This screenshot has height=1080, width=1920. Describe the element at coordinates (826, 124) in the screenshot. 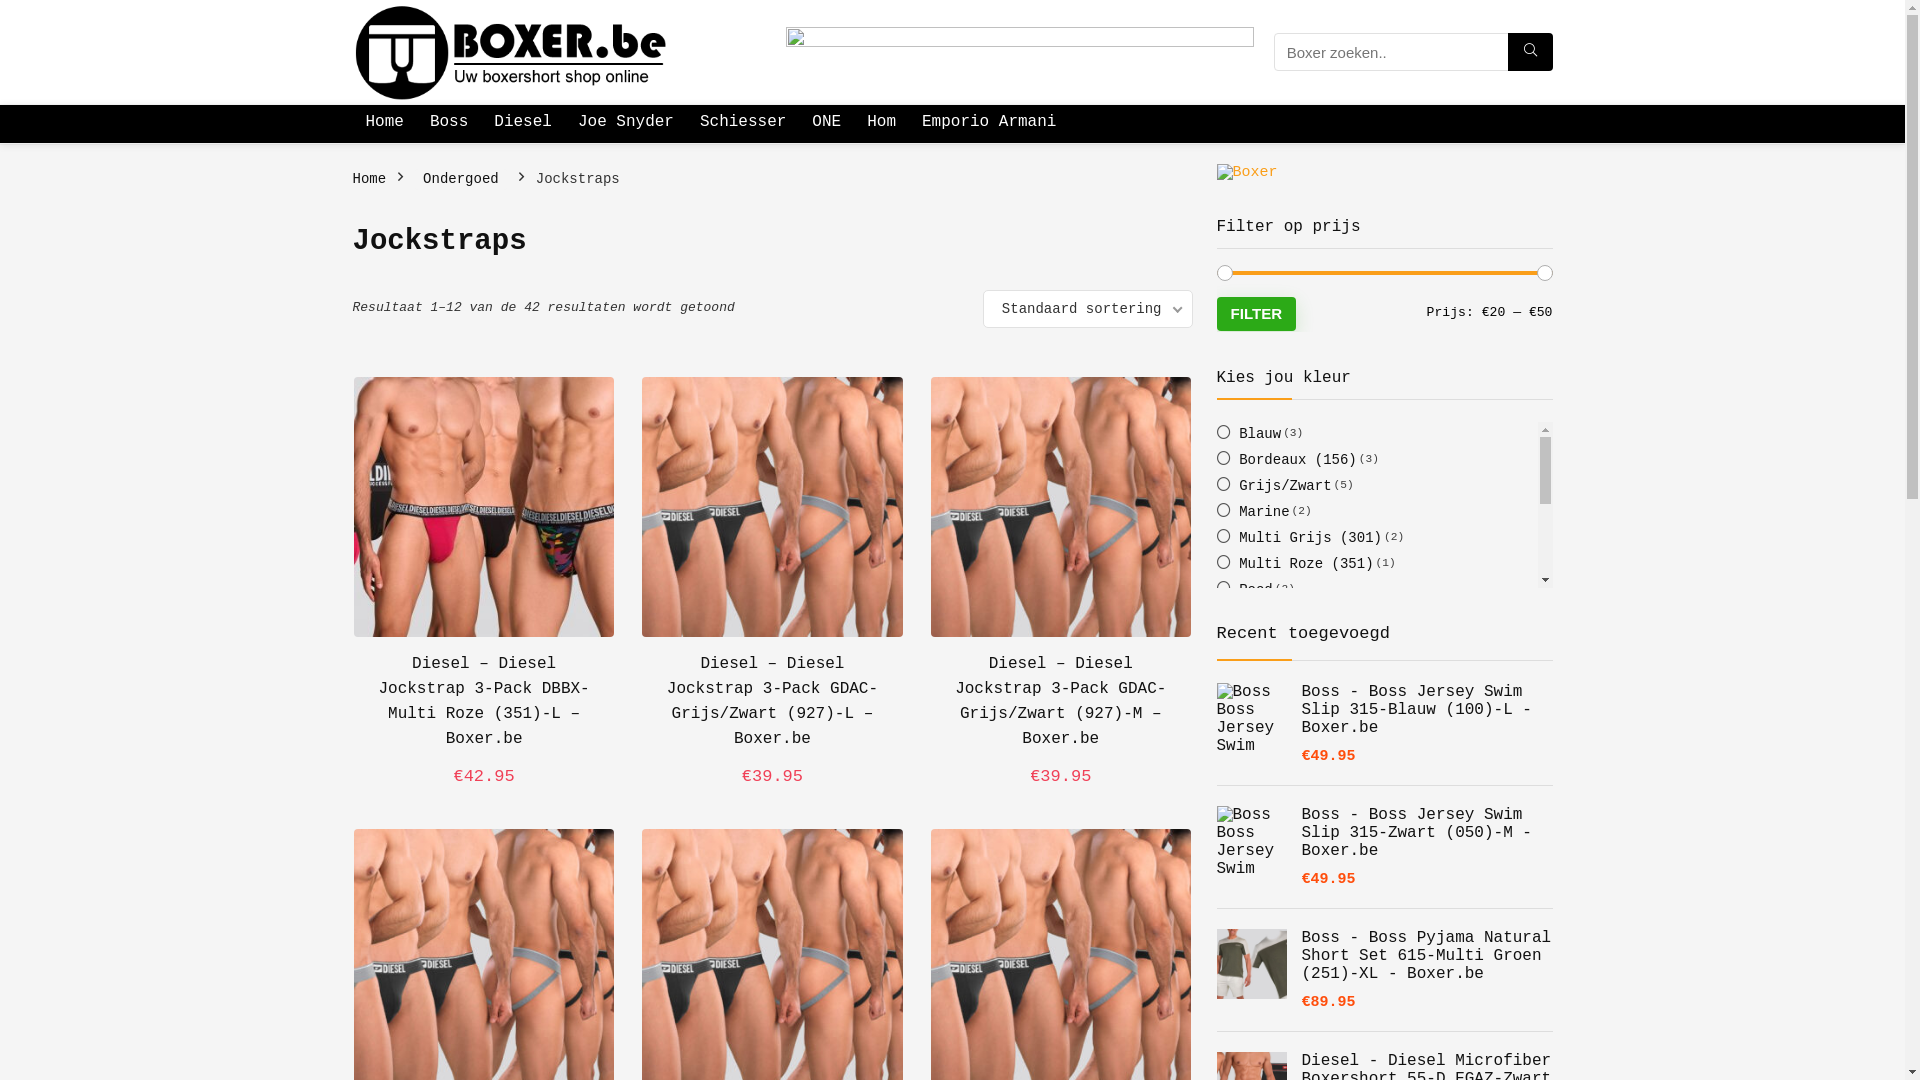

I see `ONE` at that location.